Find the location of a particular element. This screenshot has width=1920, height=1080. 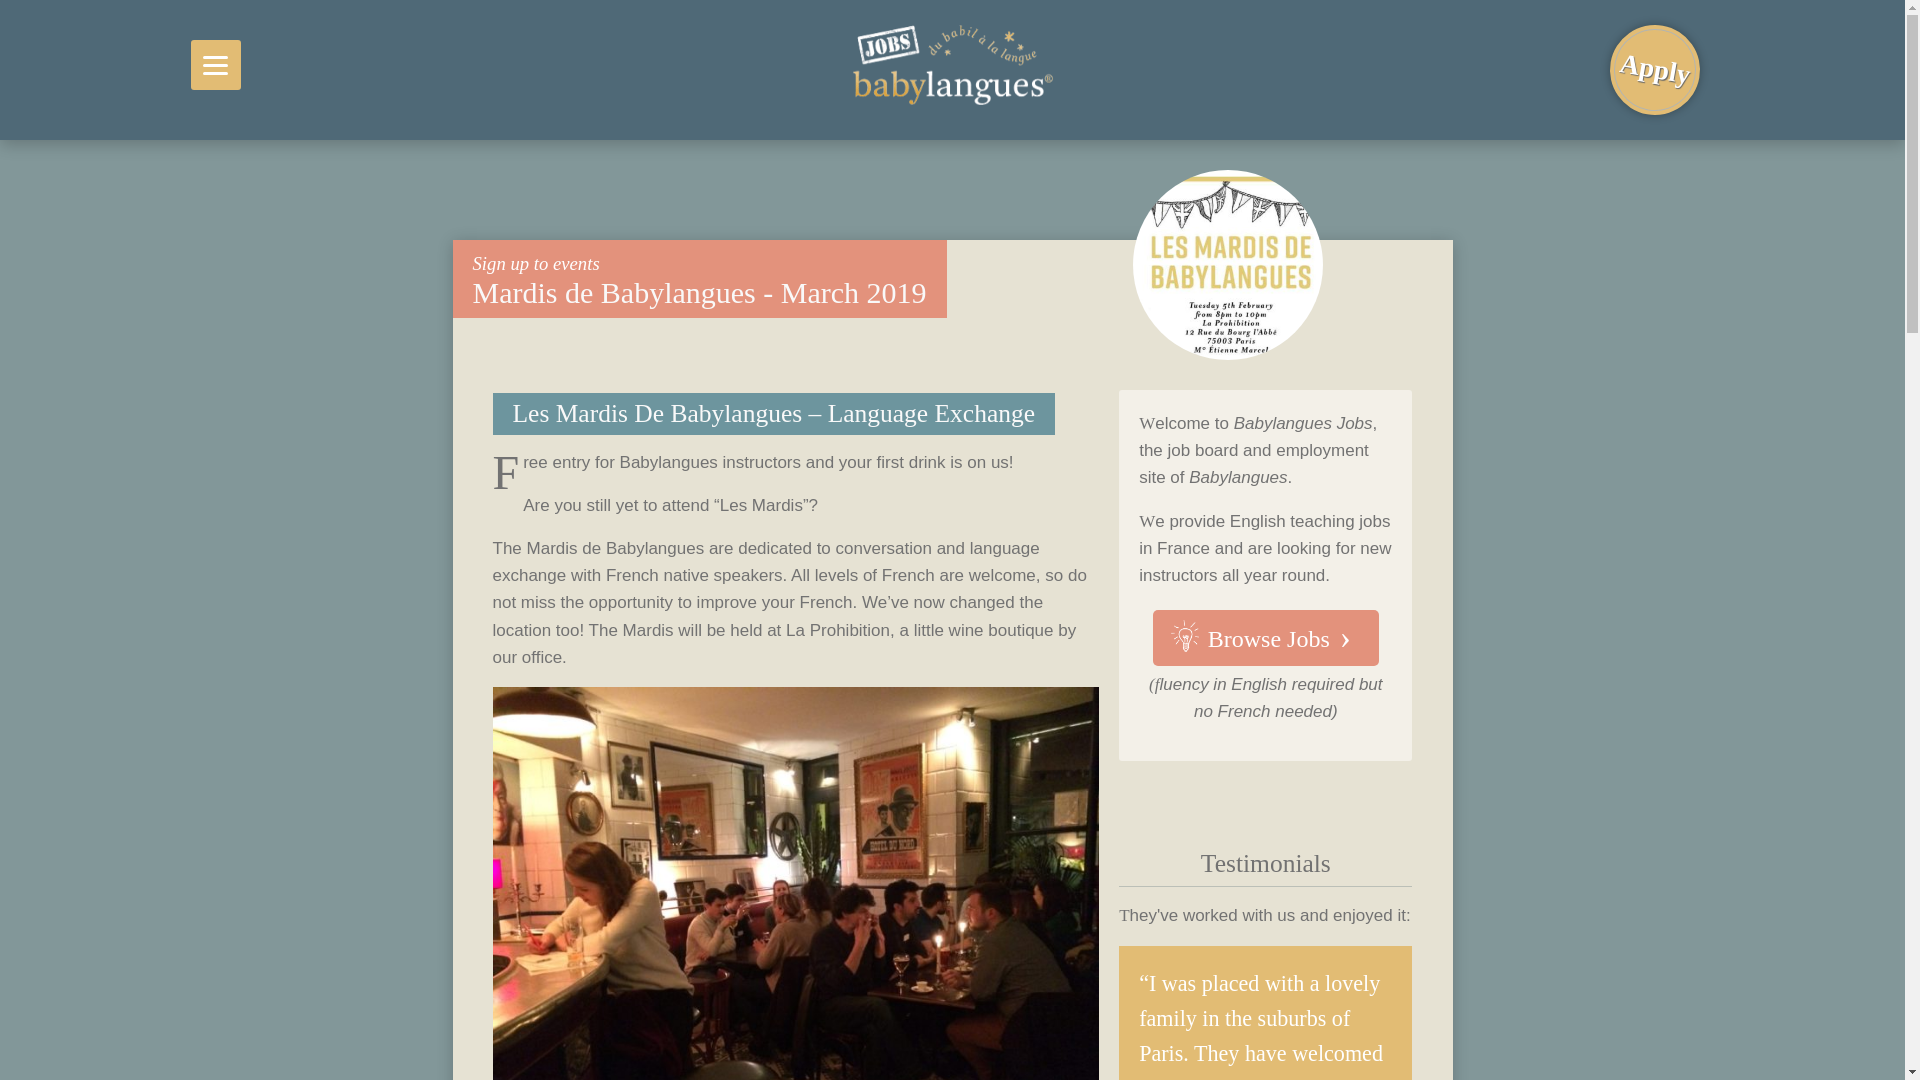

Apply is located at coordinates (1646, 63).